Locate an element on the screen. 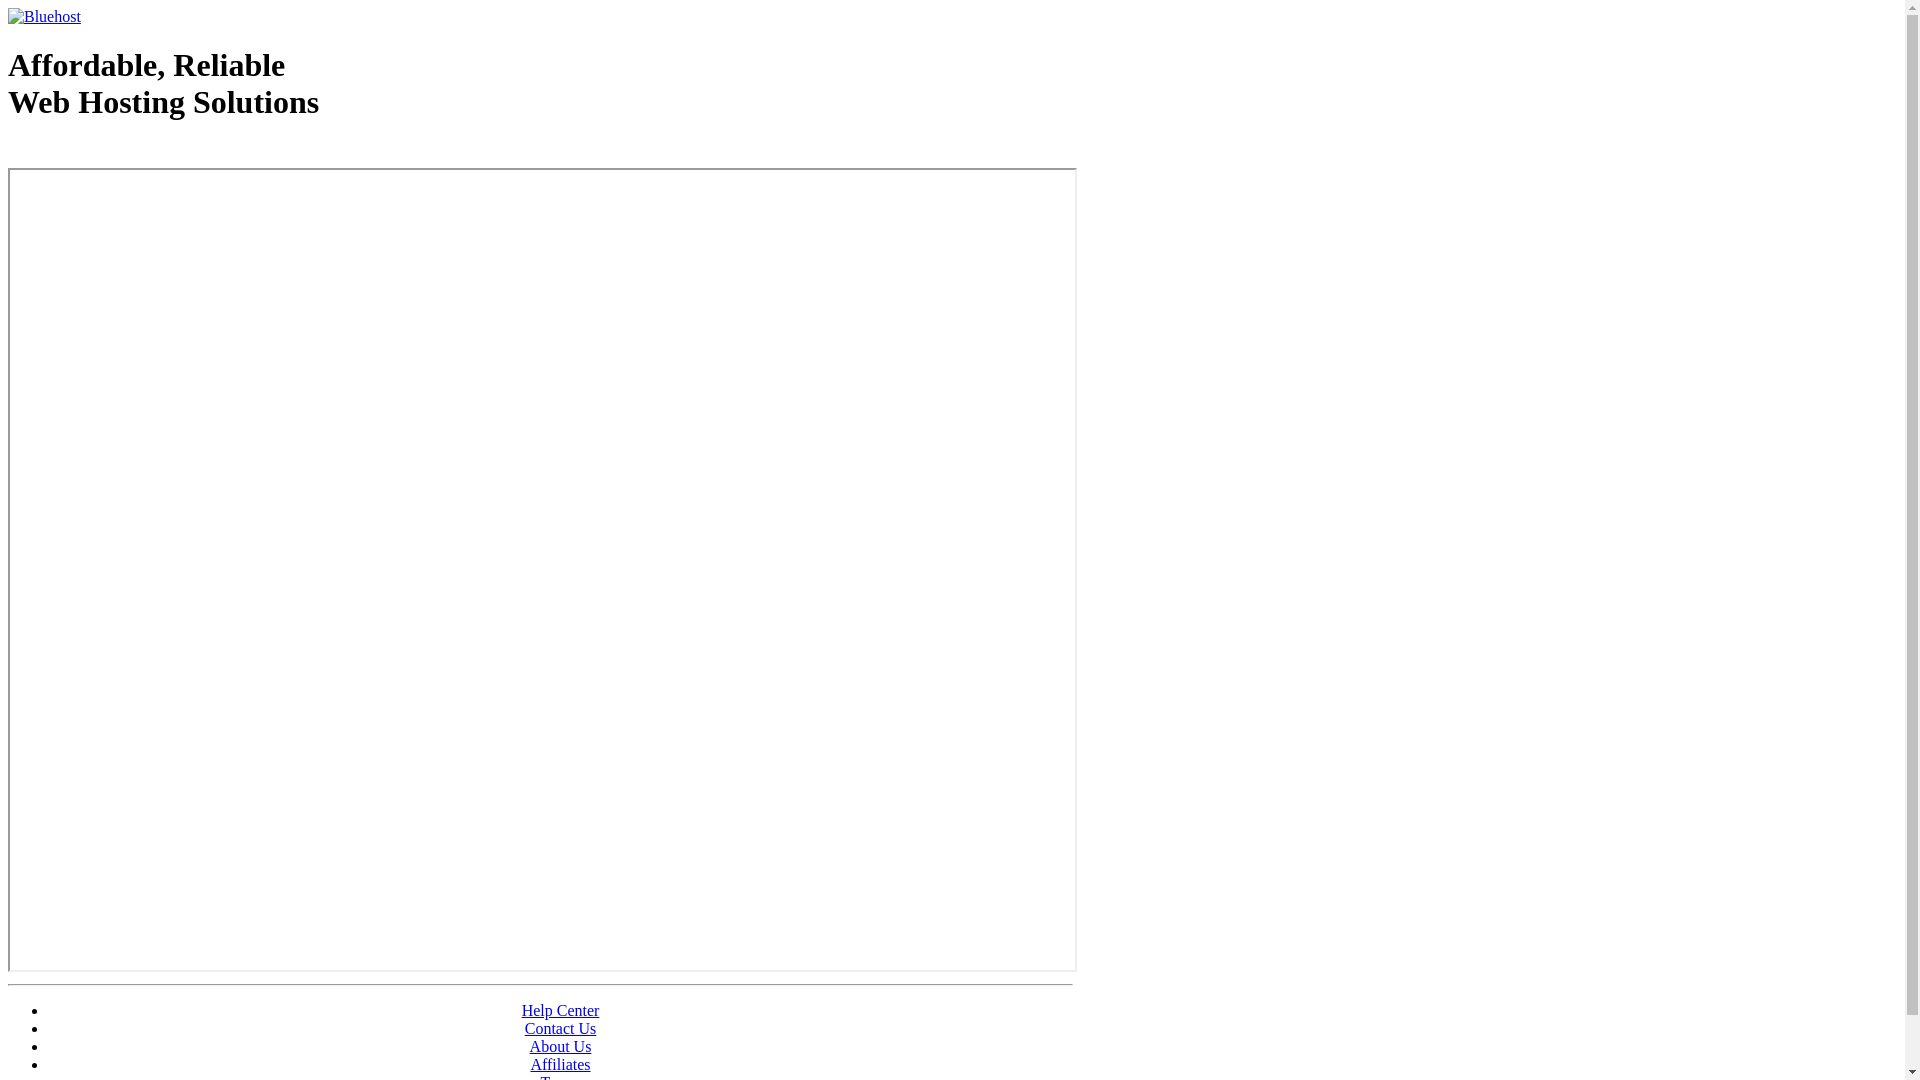 The width and height of the screenshot is (1920, 1080). Help Center is located at coordinates (561, 1010).